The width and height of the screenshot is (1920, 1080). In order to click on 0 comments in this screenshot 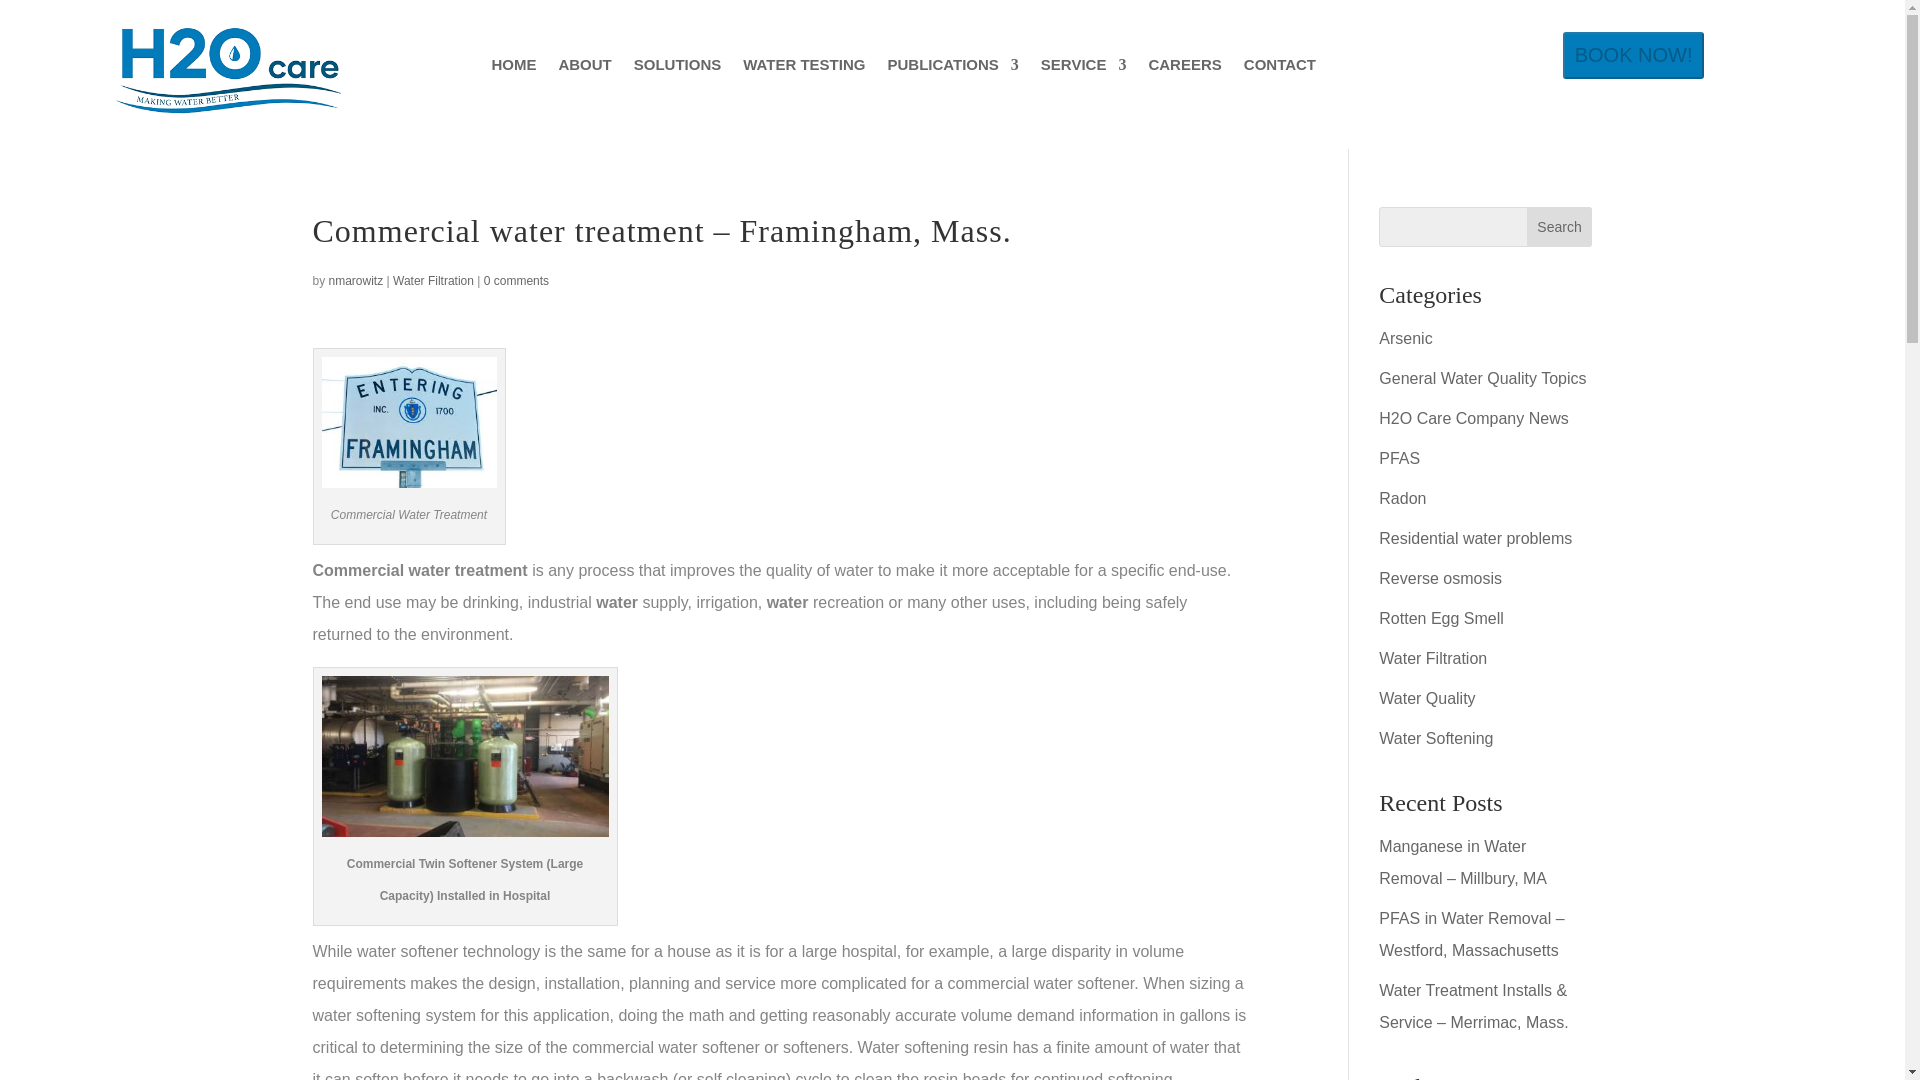, I will do `click(516, 281)`.